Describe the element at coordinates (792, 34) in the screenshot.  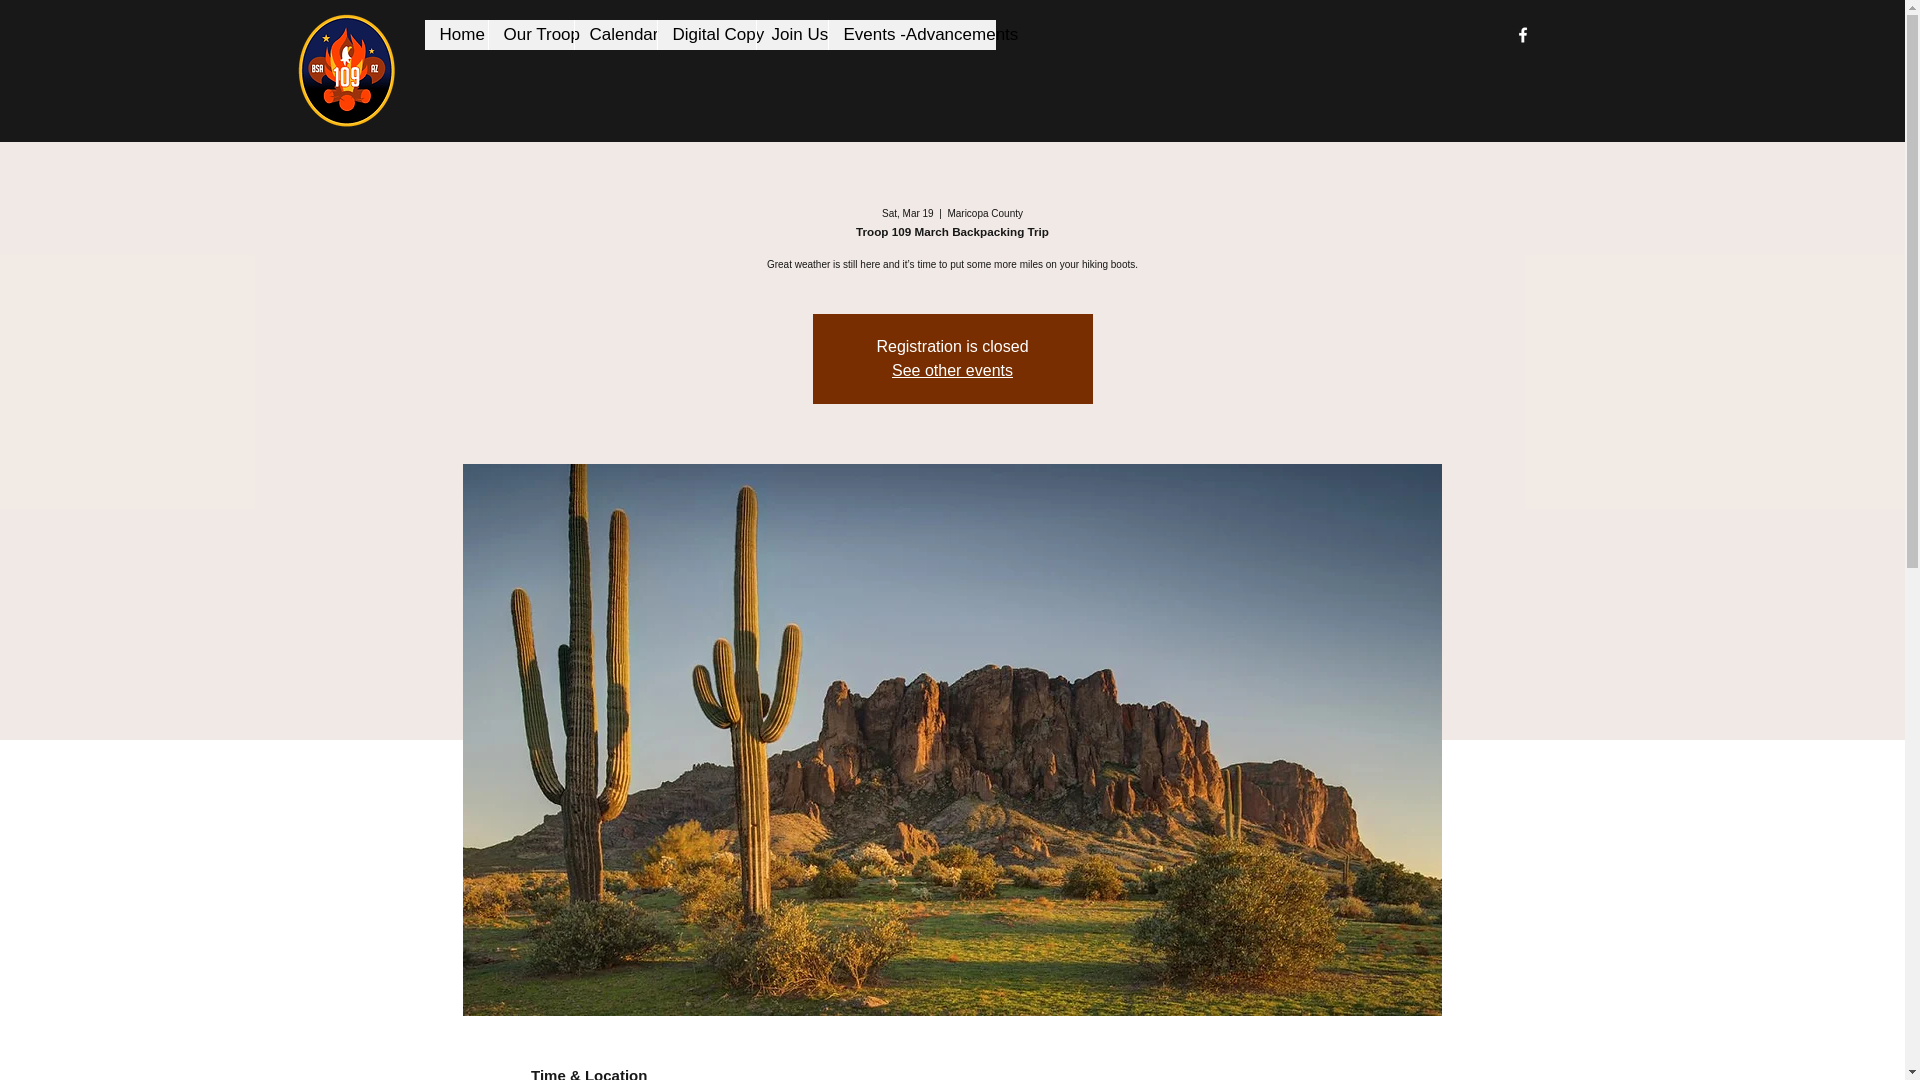
I see `Join Us` at that location.